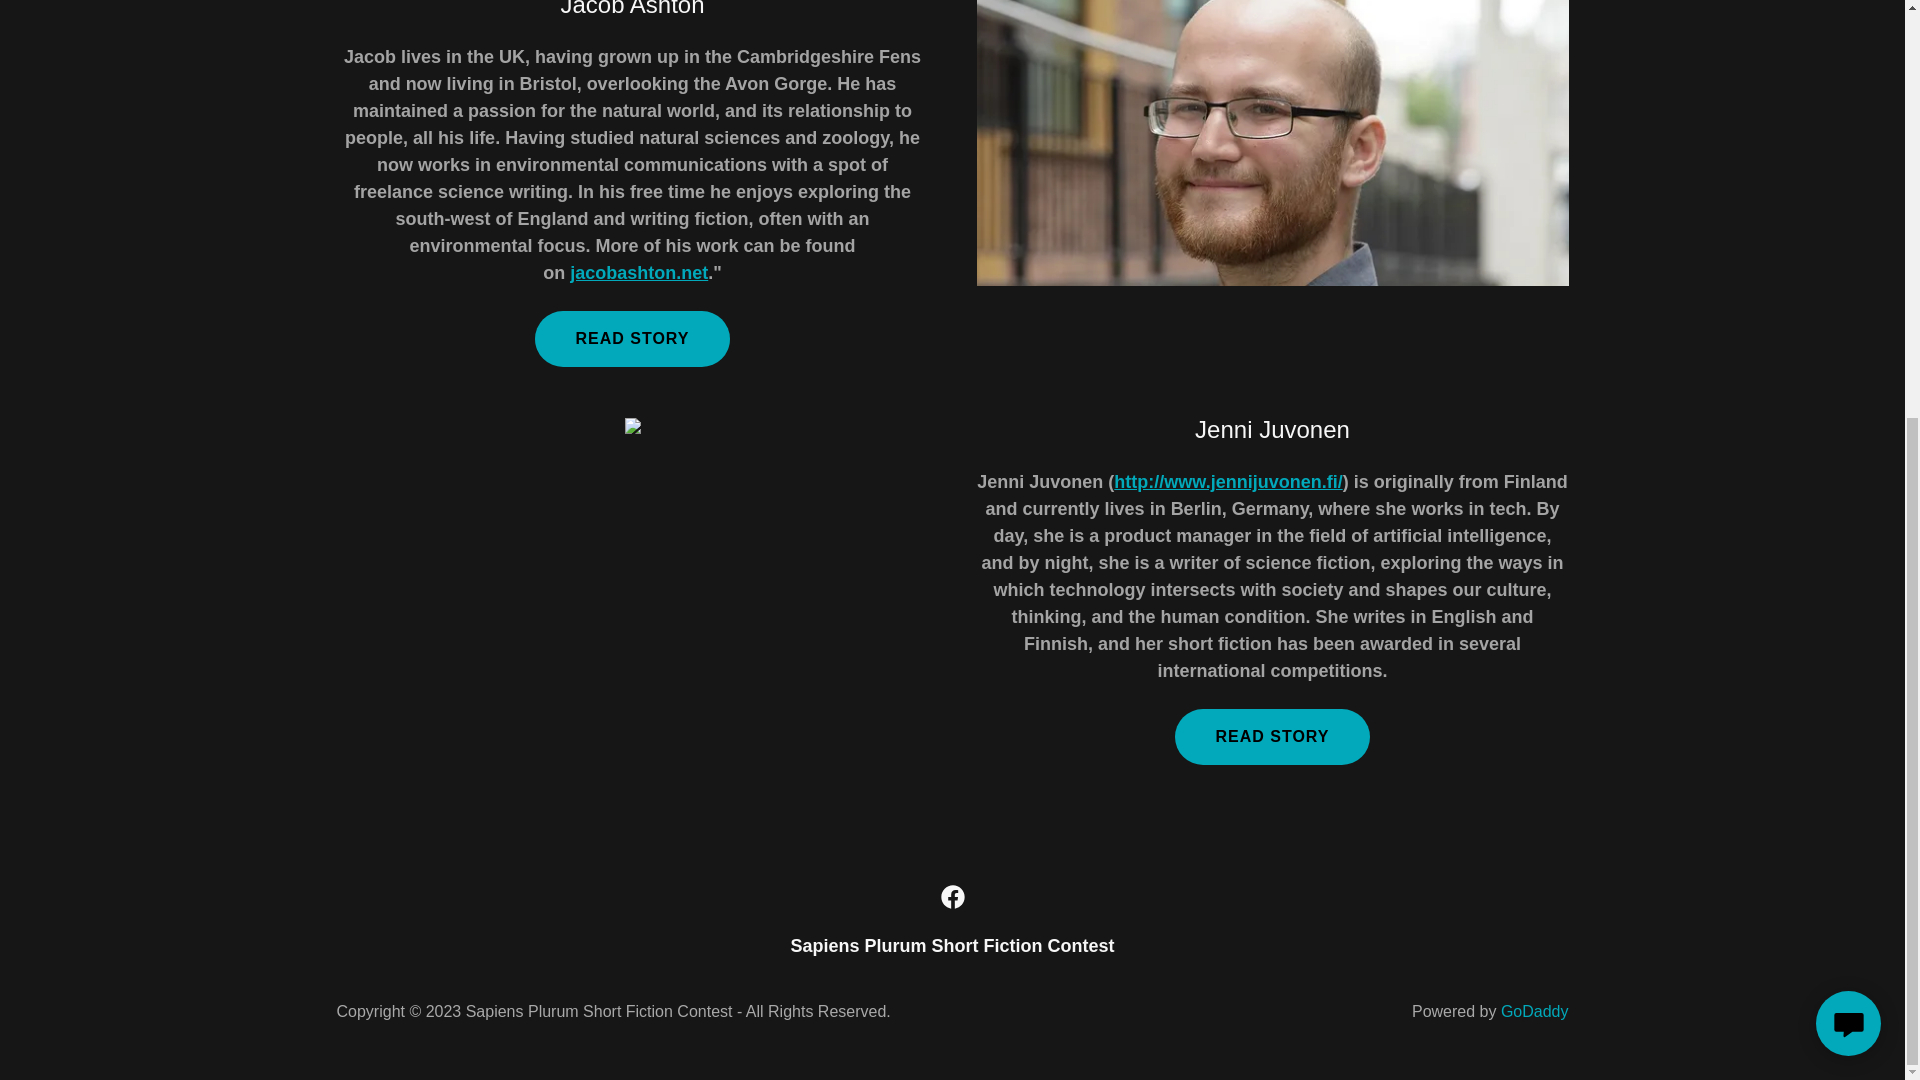 This screenshot has height=1080, width=1920. Describe the element at coordinates (1534, 1011) in the screenshot. I see `GoDaddy` at that location.